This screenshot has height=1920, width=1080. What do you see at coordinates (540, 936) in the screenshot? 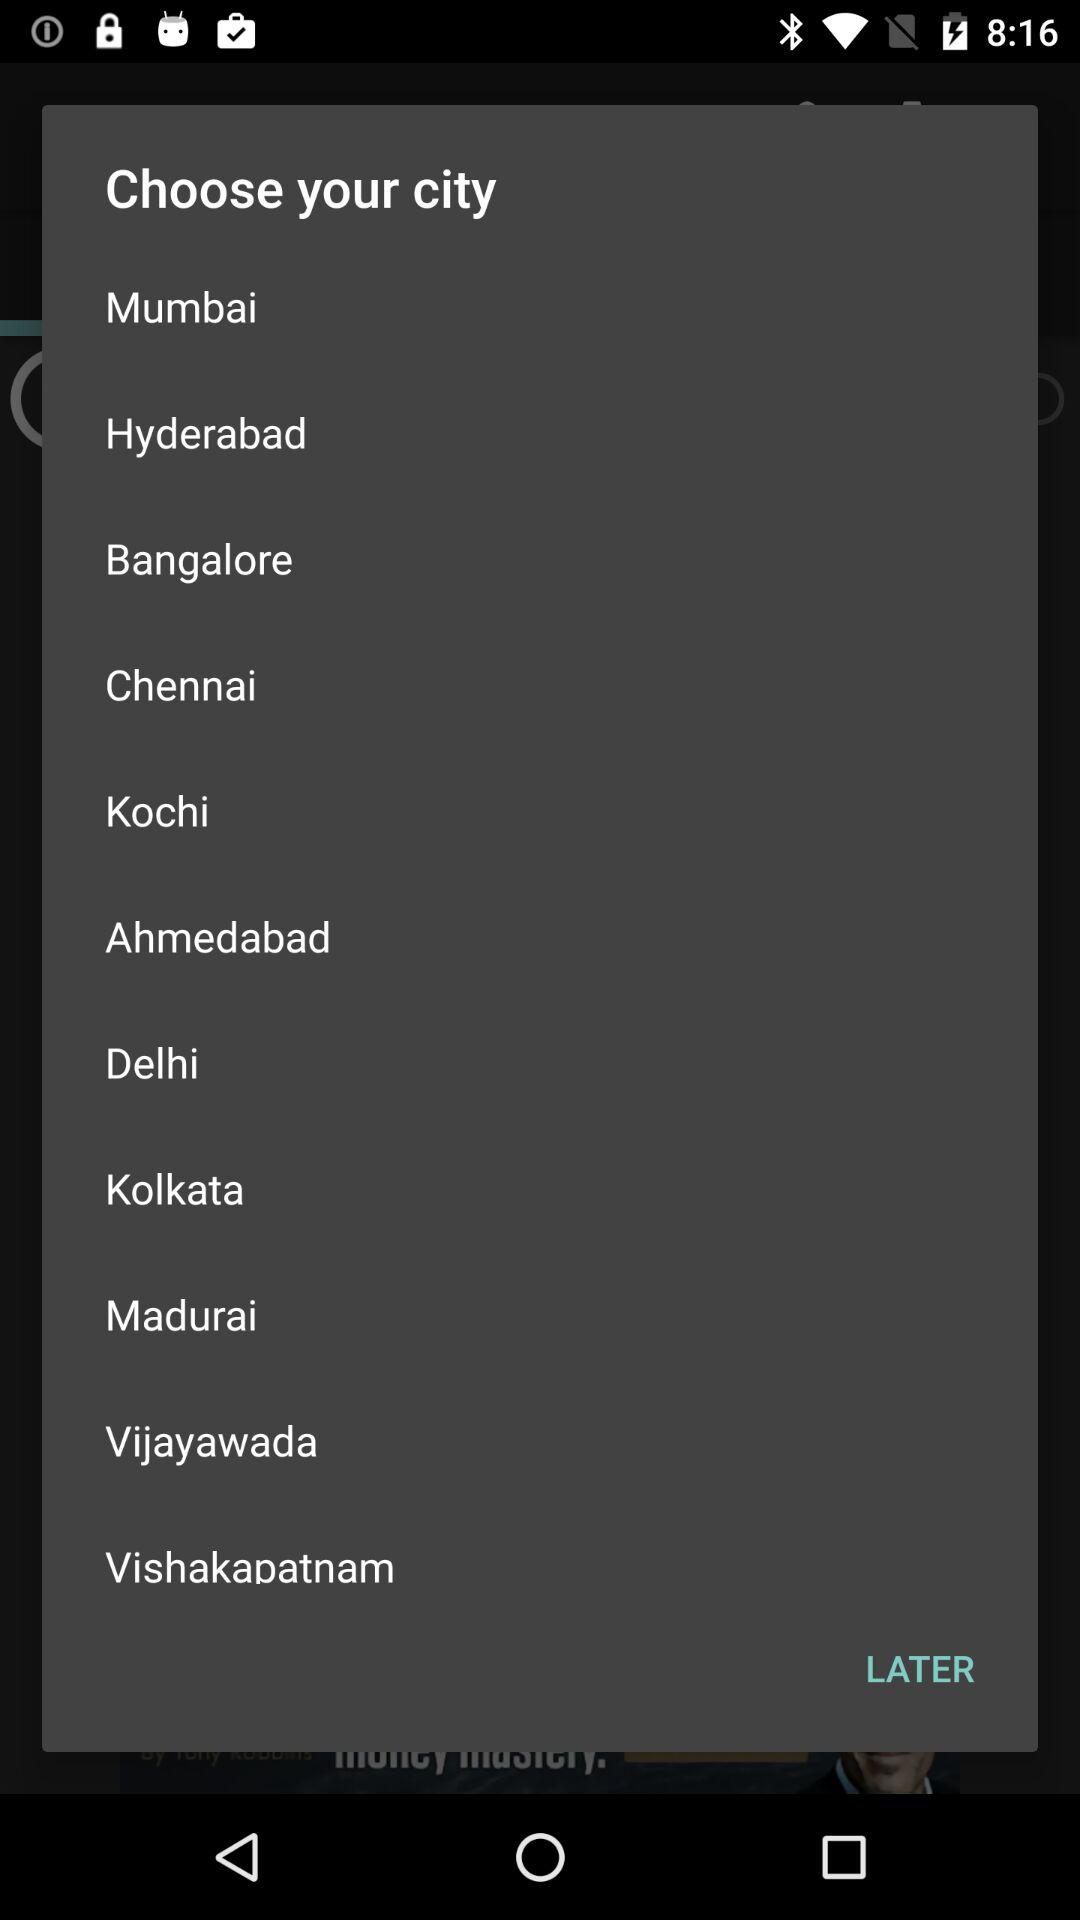
I see `swipe until the ahmedabad icon` at bounding box center [540, 936].